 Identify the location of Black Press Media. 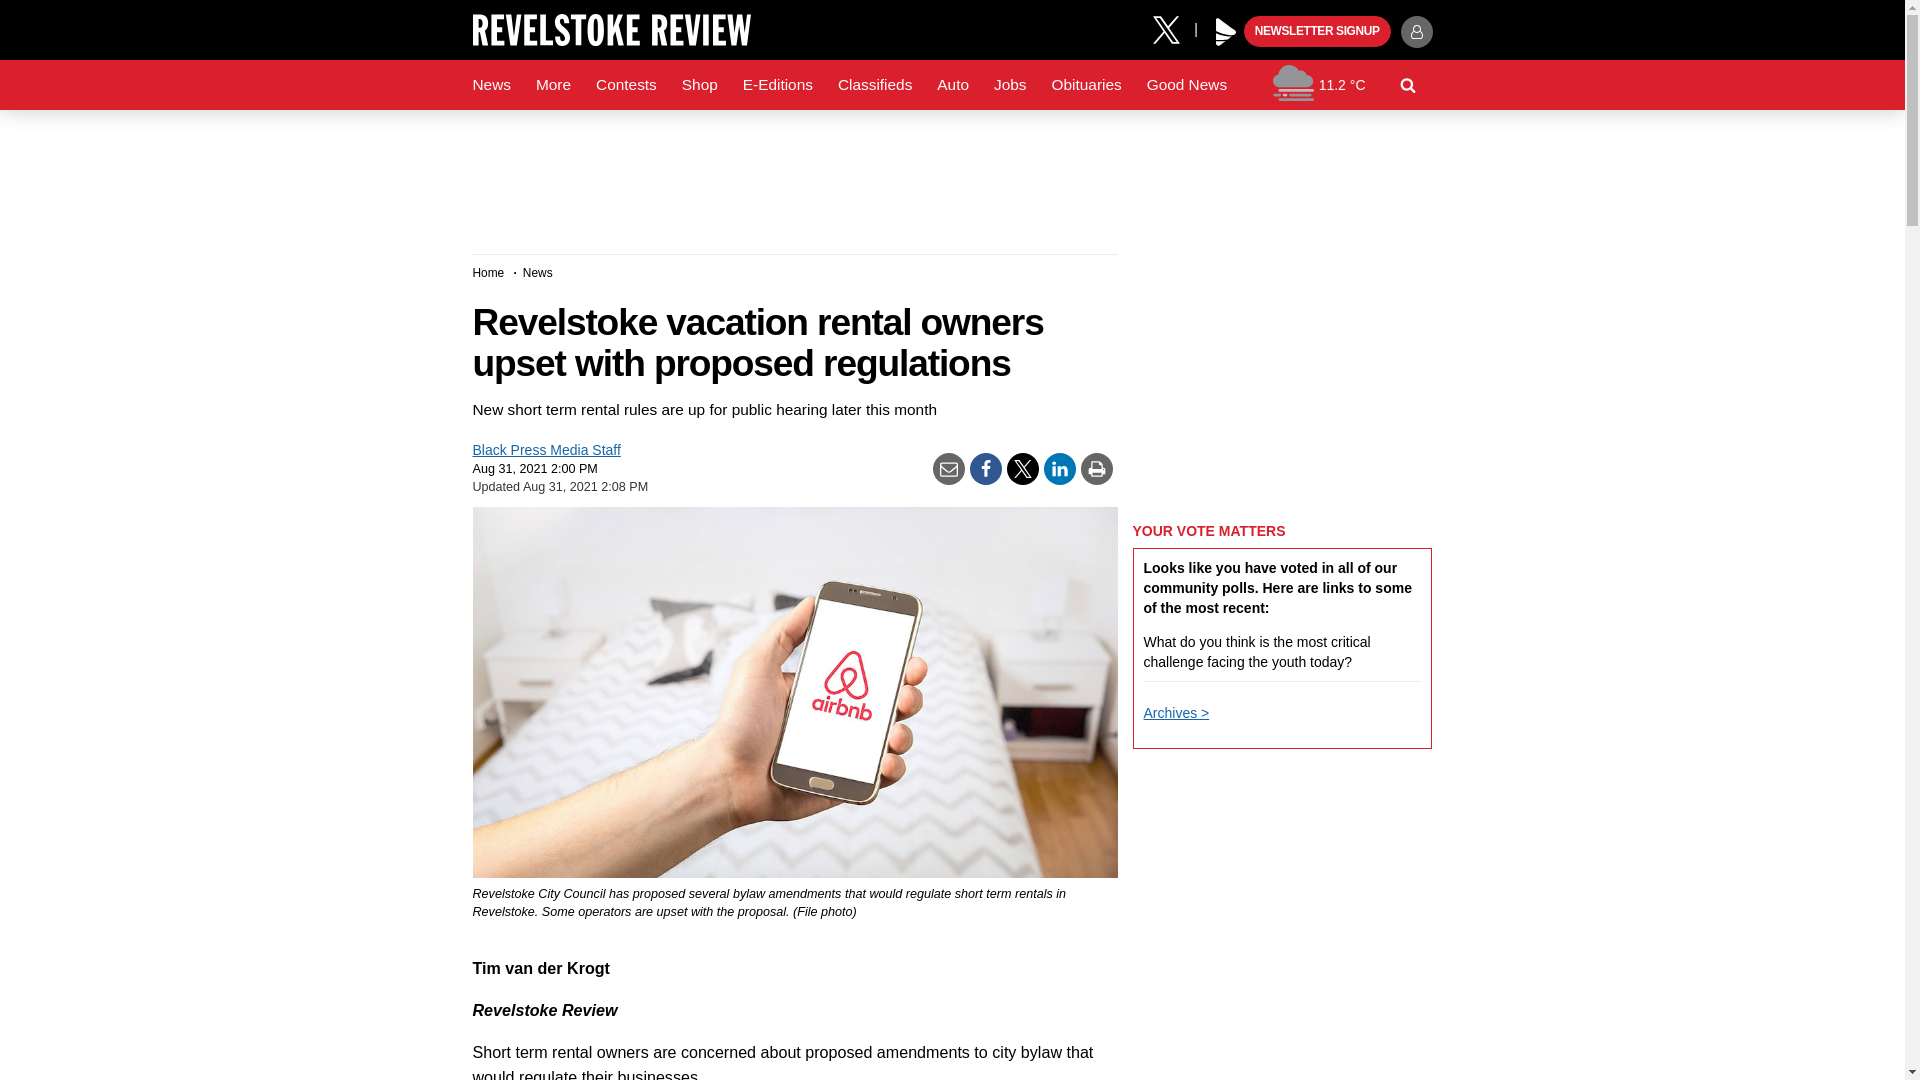
(1226, 32).